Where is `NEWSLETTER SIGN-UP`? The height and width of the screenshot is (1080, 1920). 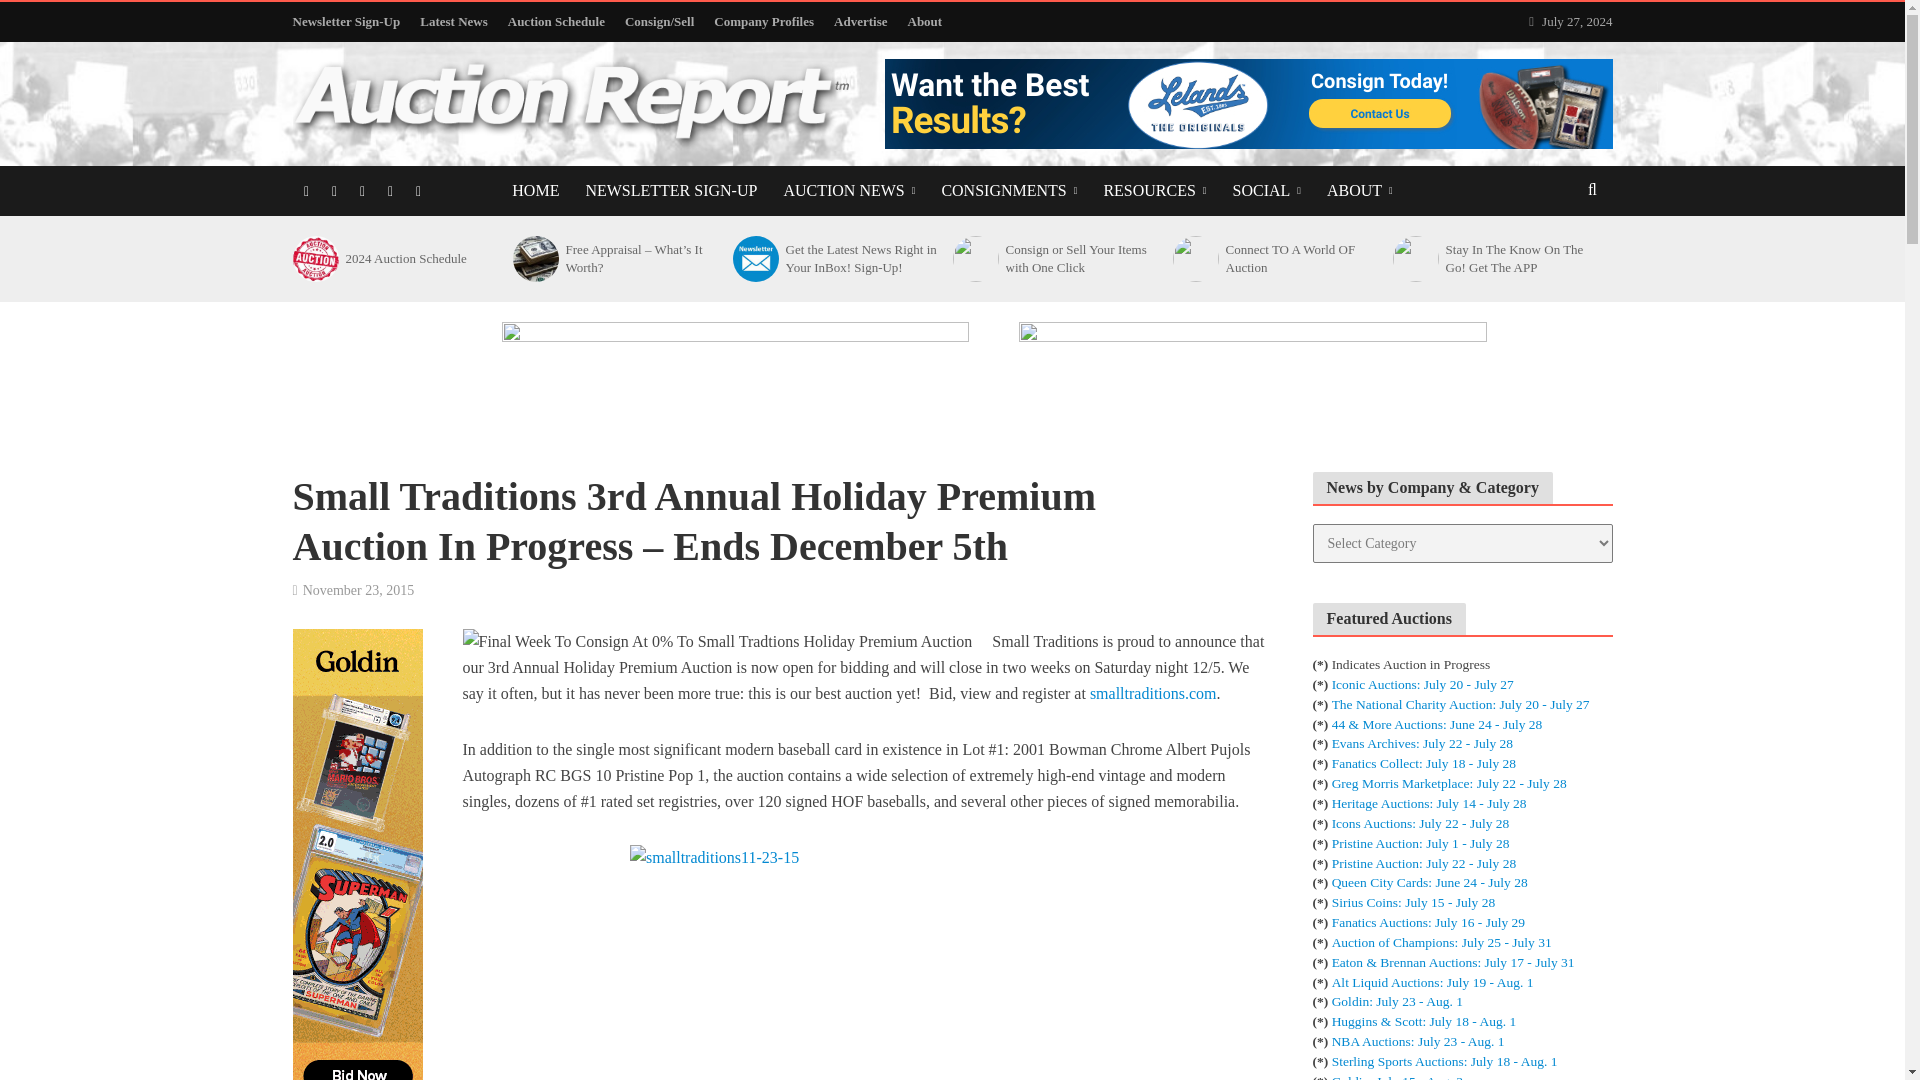 NEWSLETTER SIGN-UP is located at coordinates (670, 191).